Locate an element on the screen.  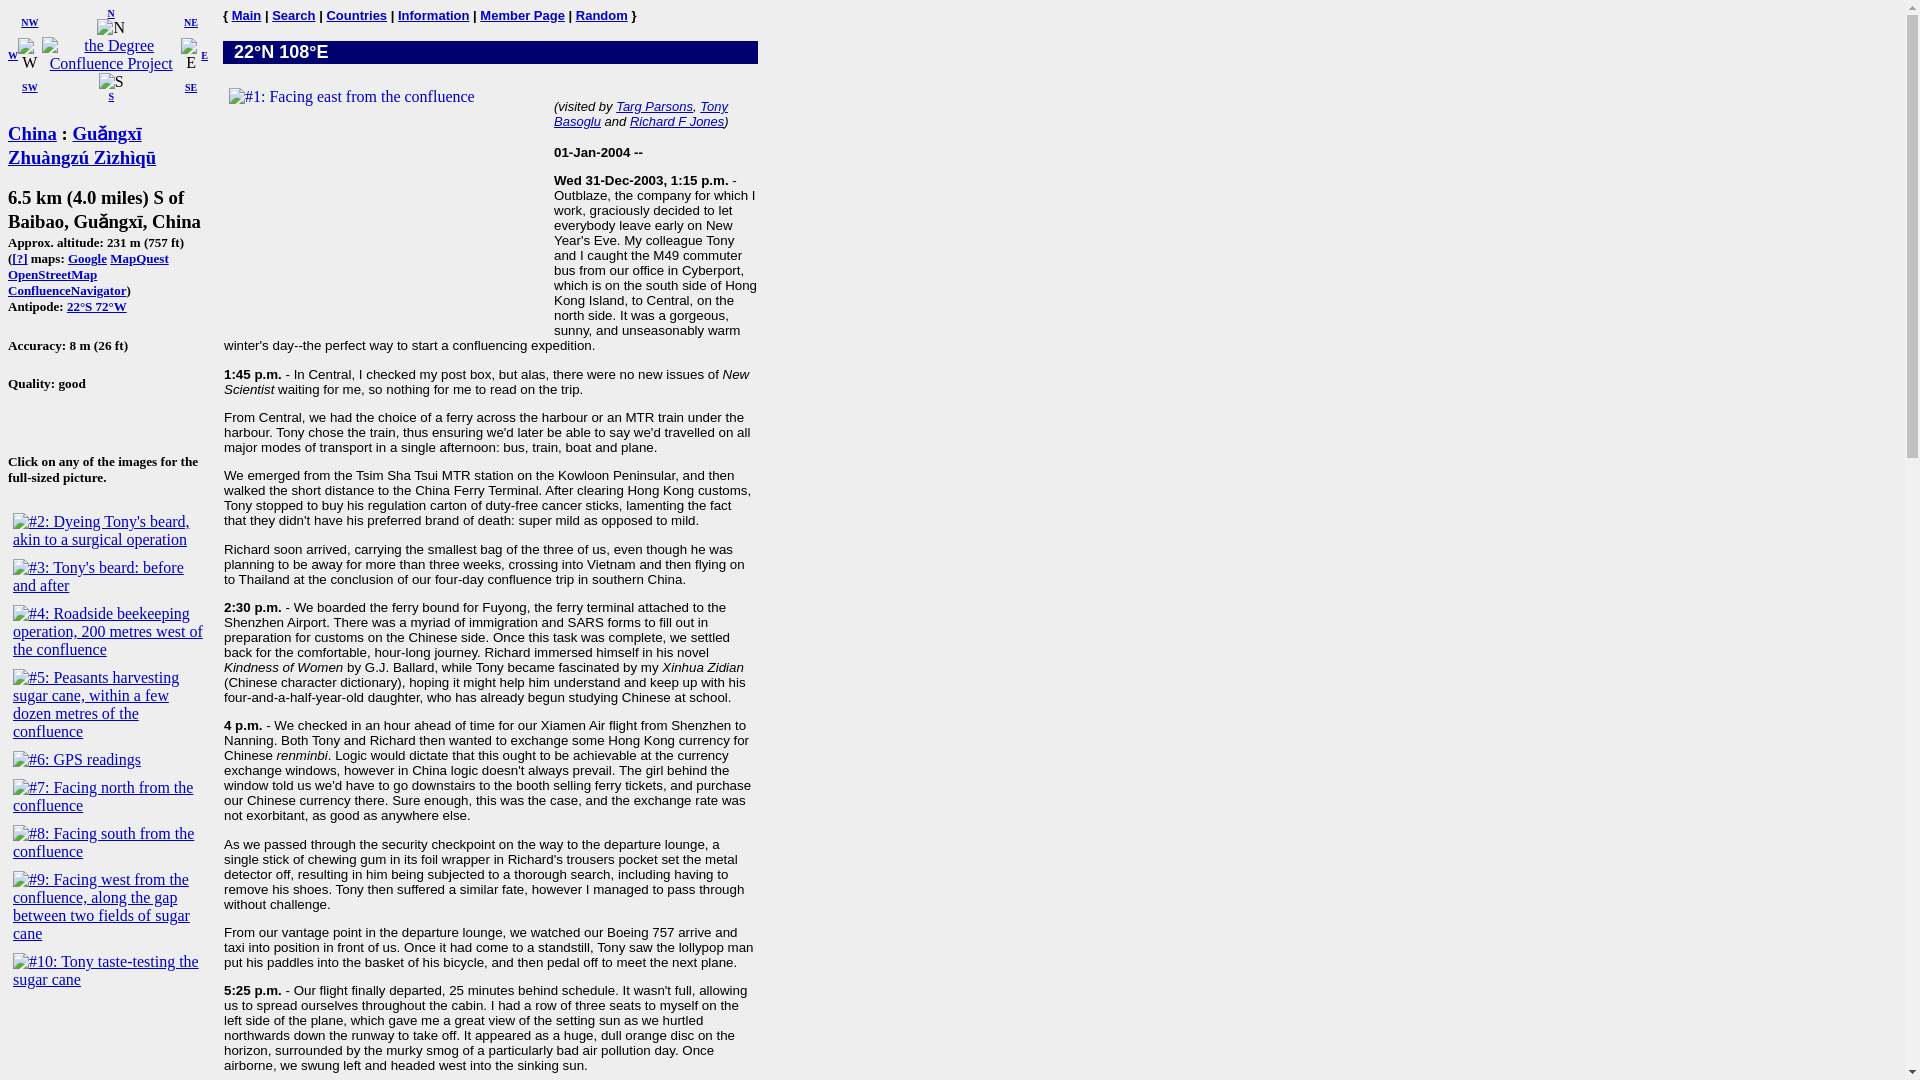
Information is located at coordinates (434, 14).